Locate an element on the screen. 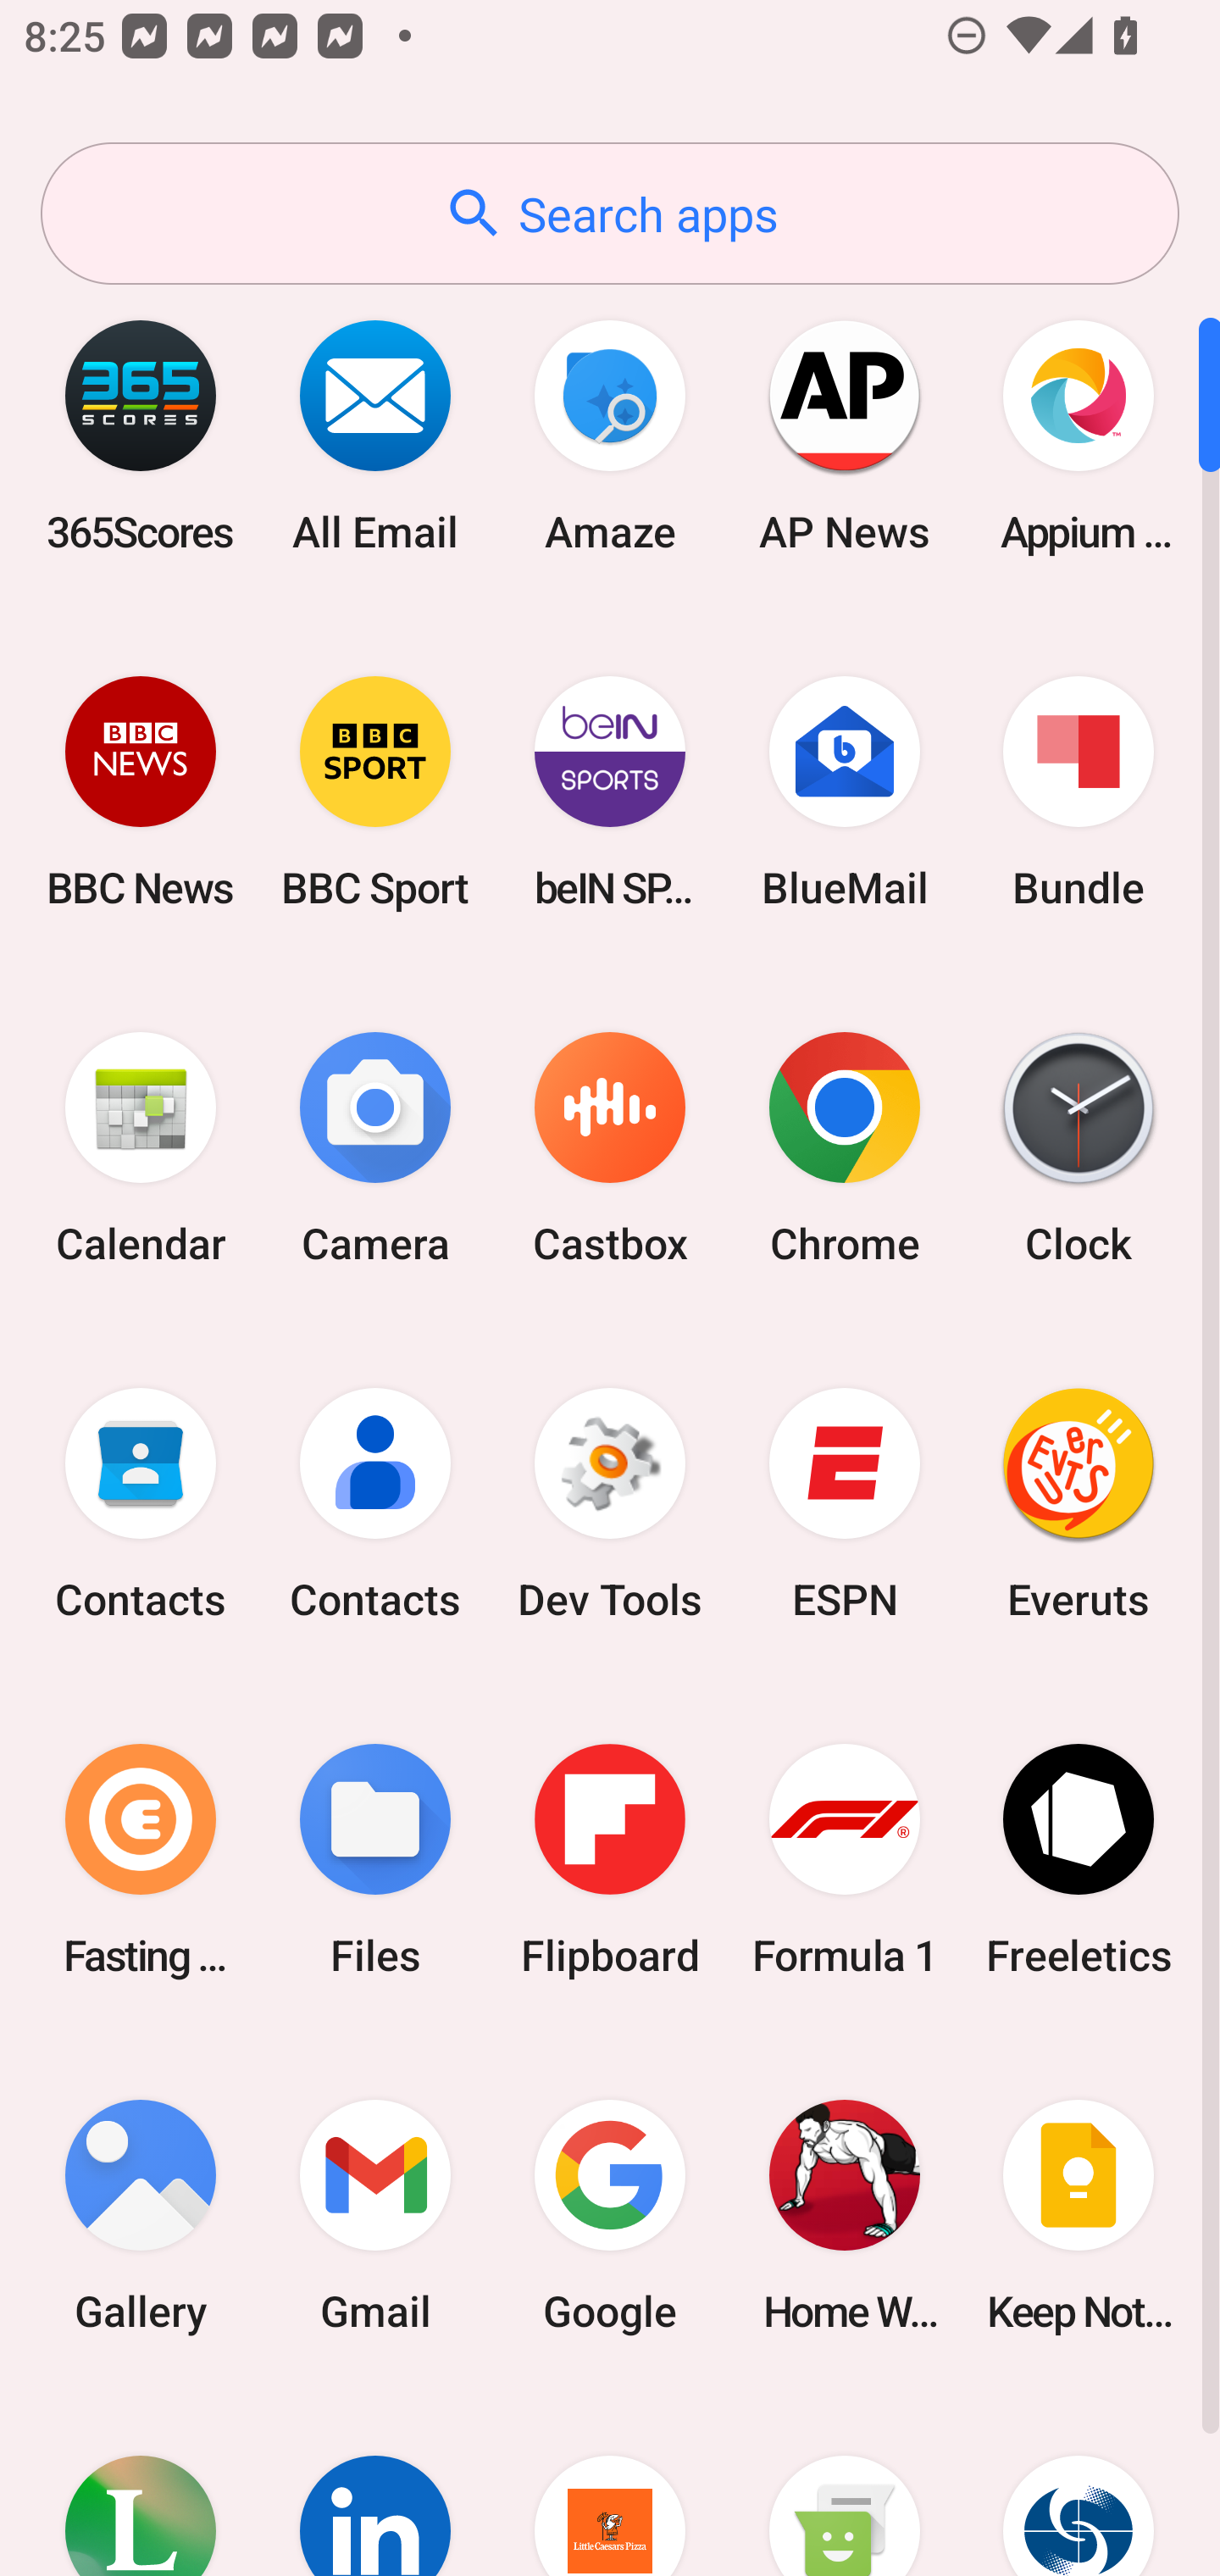 The height and width of the screenshot is (2576, 1220). Chrome is located at coordinates (844, 1149).